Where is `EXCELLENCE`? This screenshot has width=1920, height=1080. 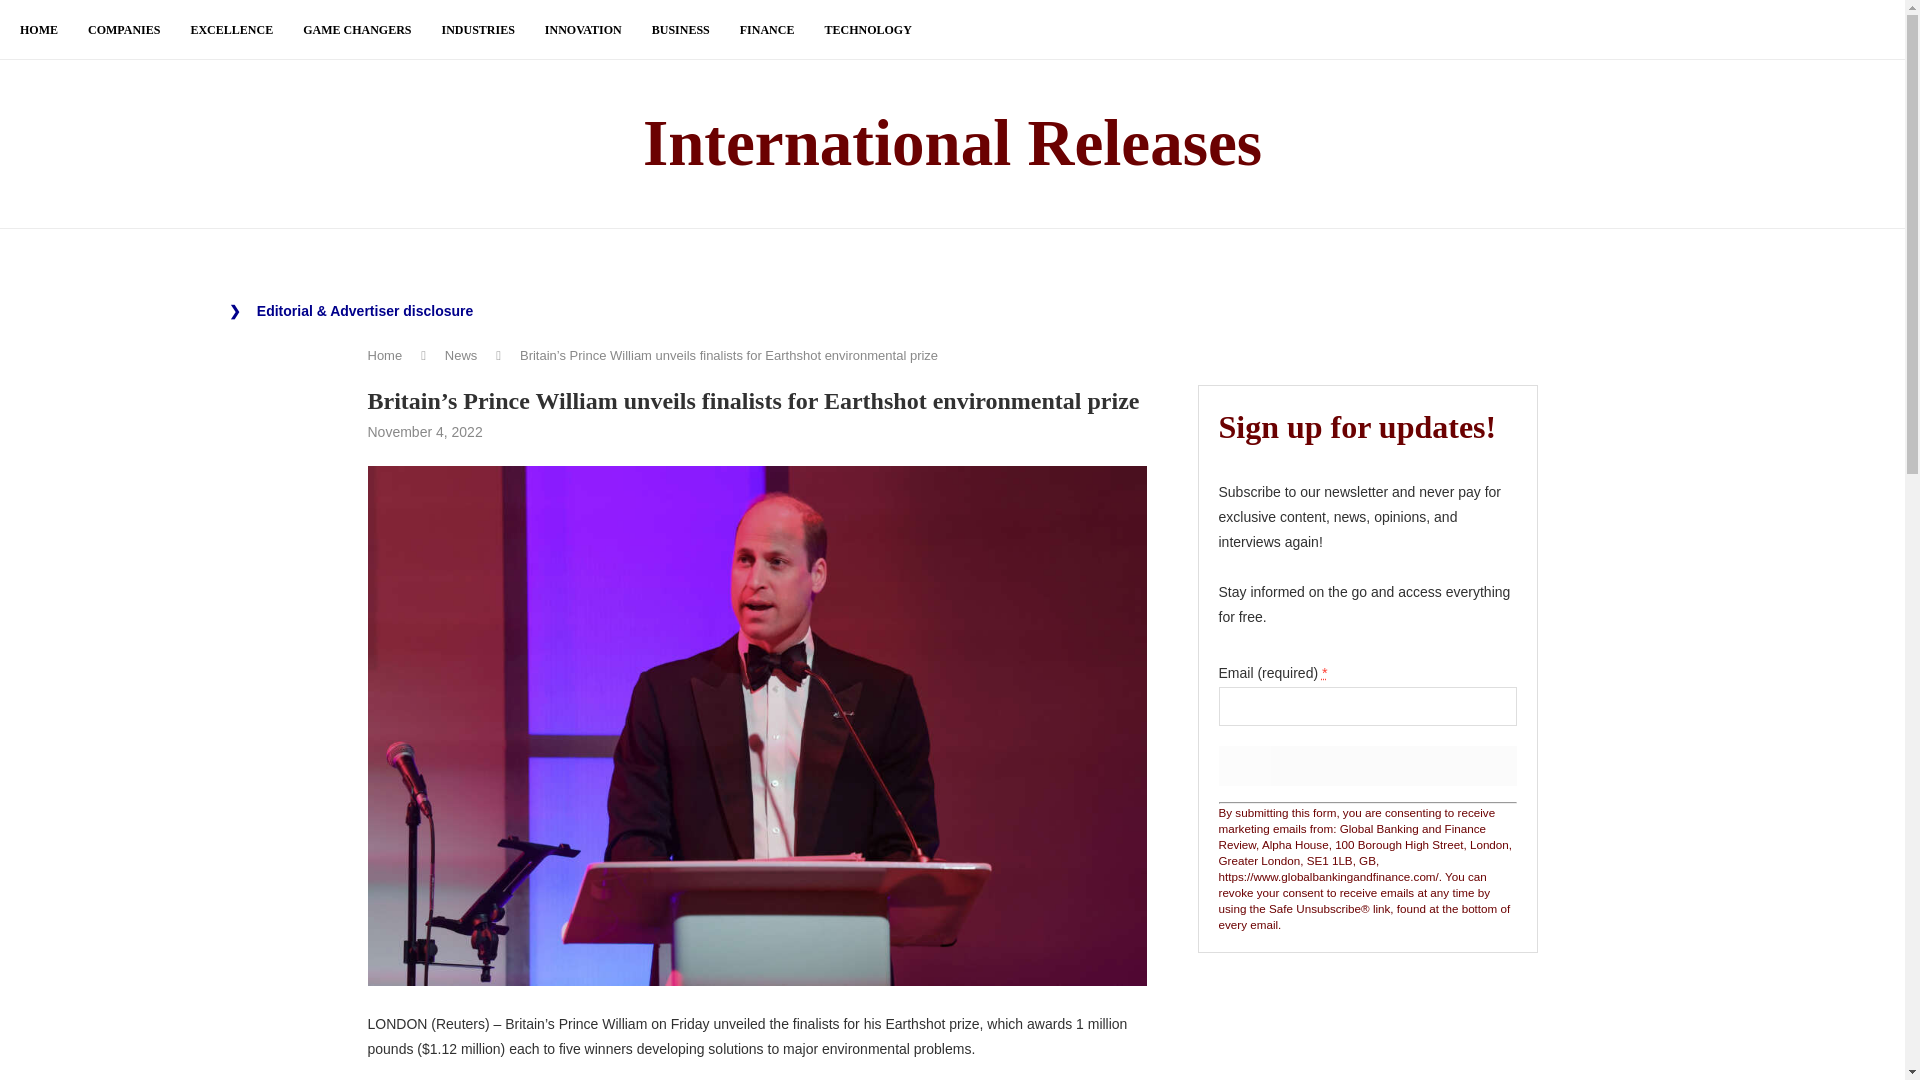
EXCELLENCE is located at coordinates (231, 30).